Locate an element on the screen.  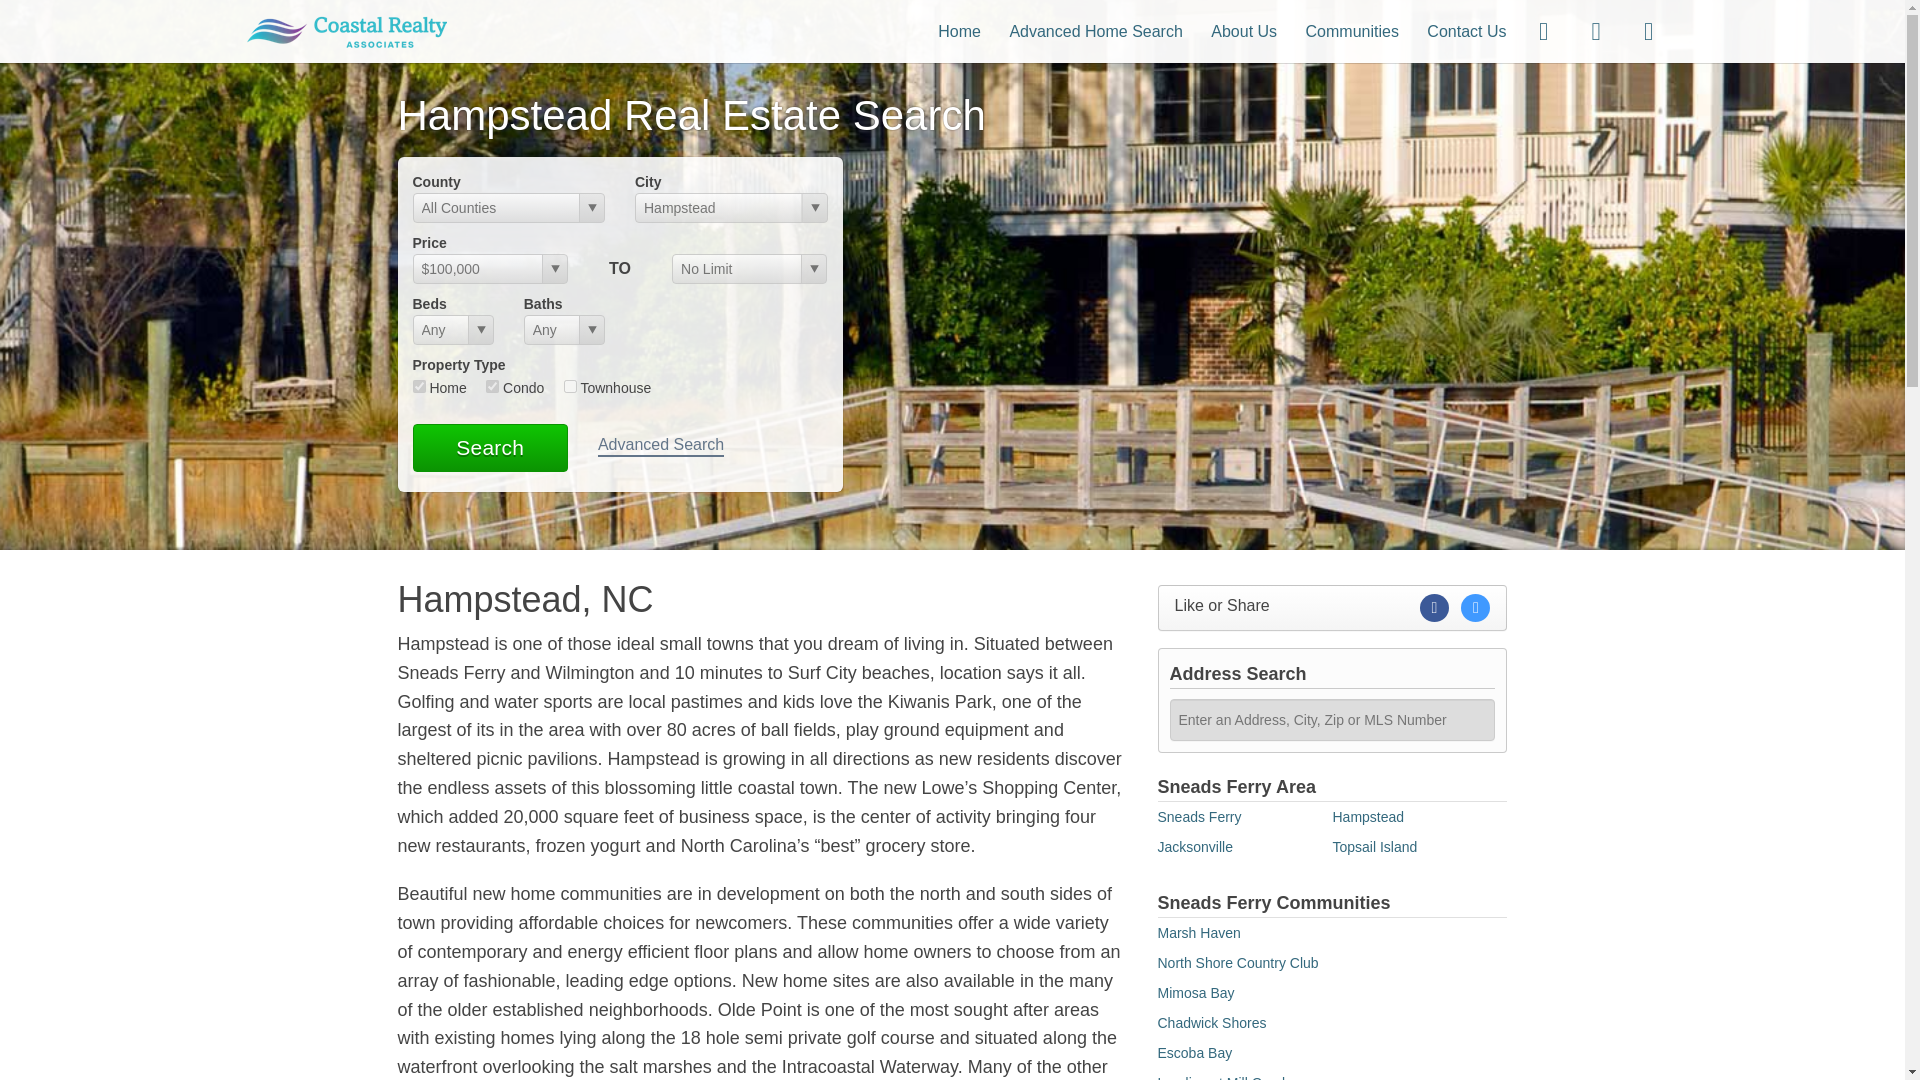
Advanced Search is located at coordinates (660, 446).